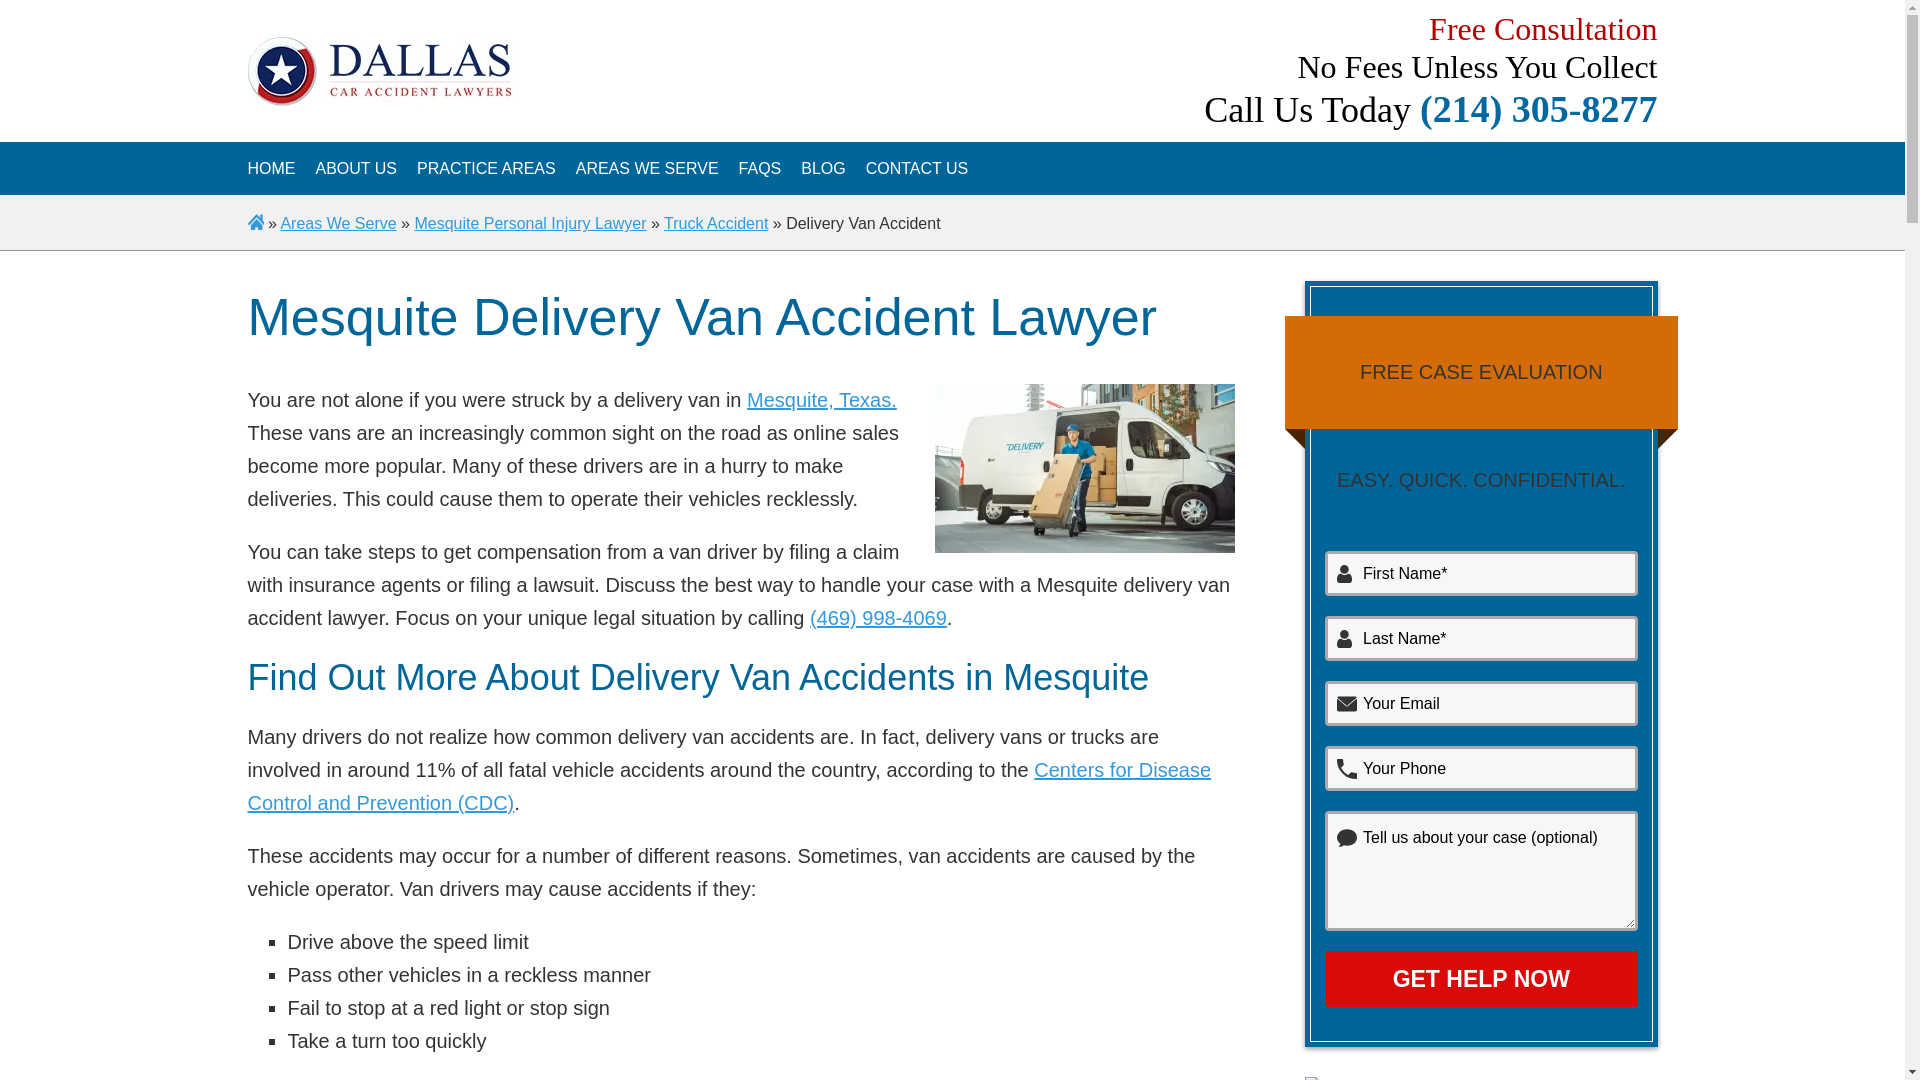  What do you see at coordinates (486, 168) in the screenshot?
I see `PRACTICE AREAS` at bounding box center [486, 168].